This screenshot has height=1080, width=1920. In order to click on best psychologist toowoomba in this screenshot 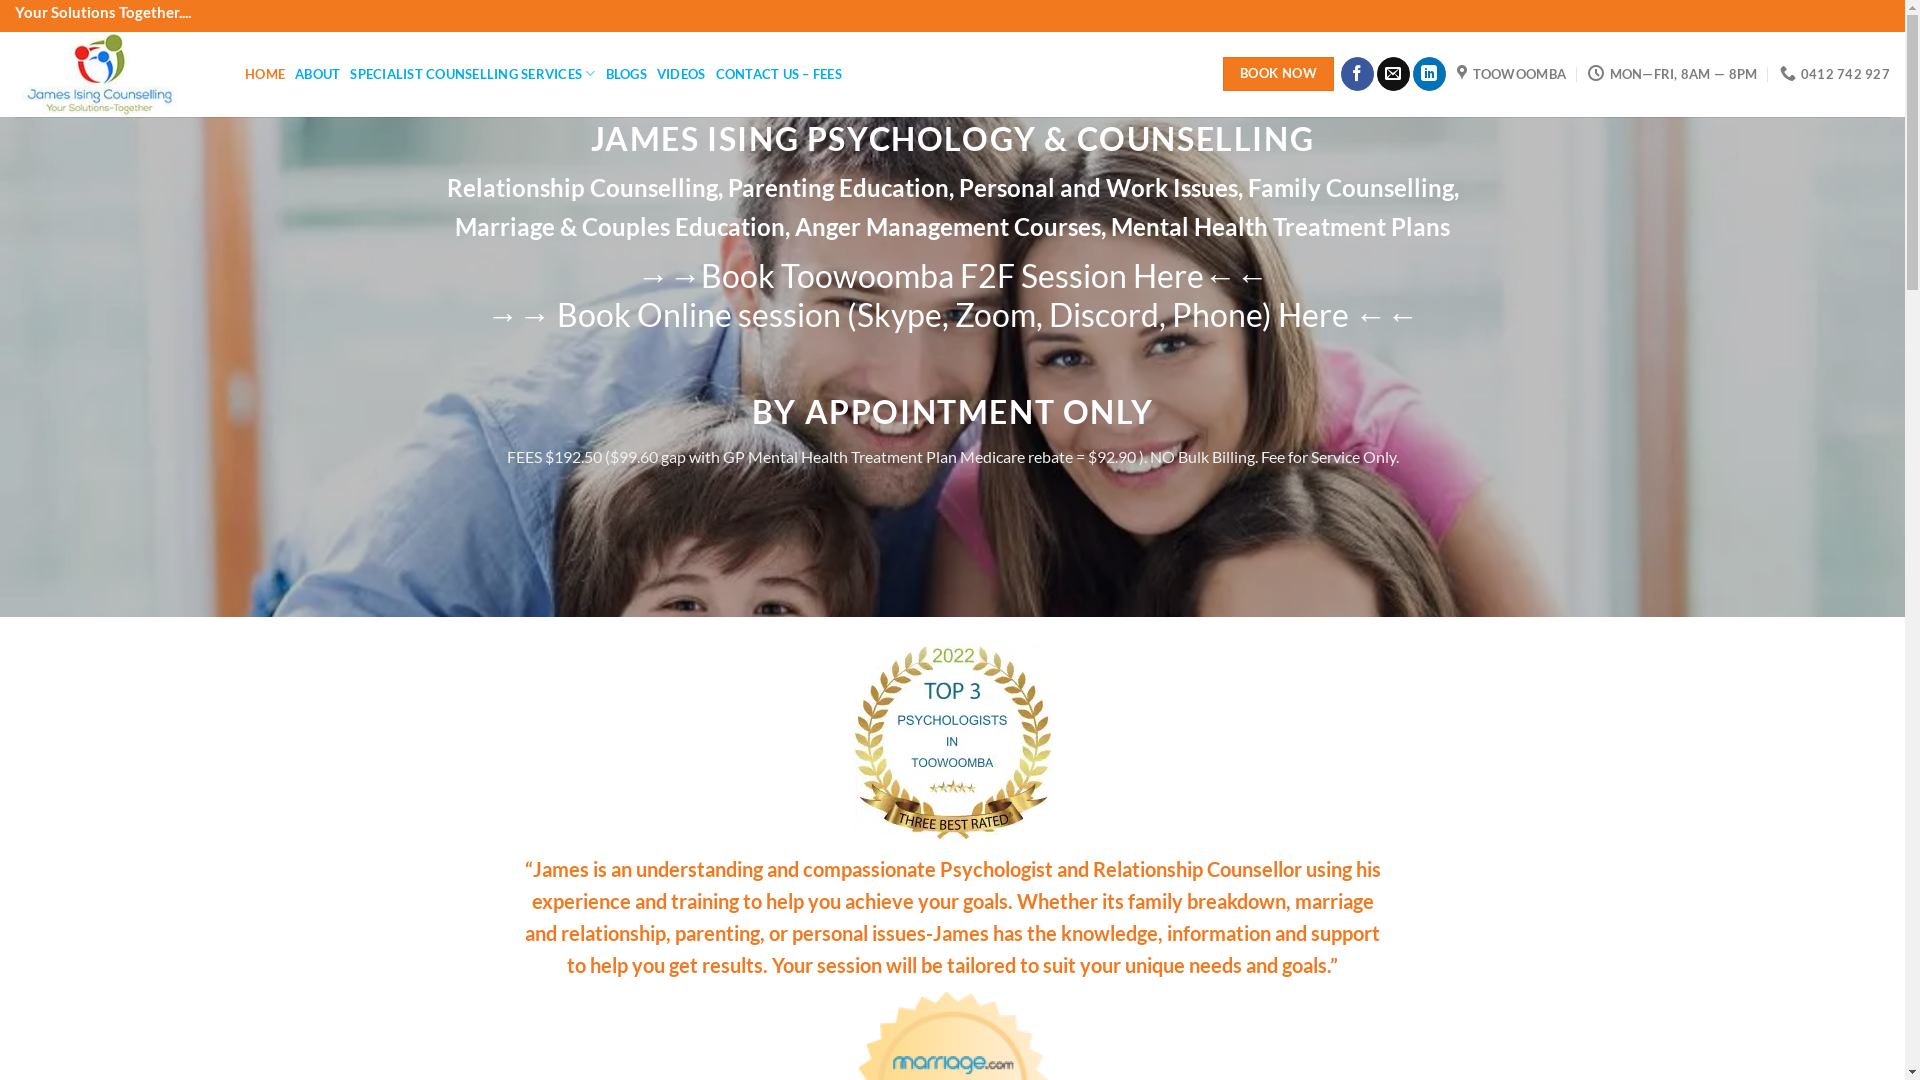, I will do `click(952, 743)`.